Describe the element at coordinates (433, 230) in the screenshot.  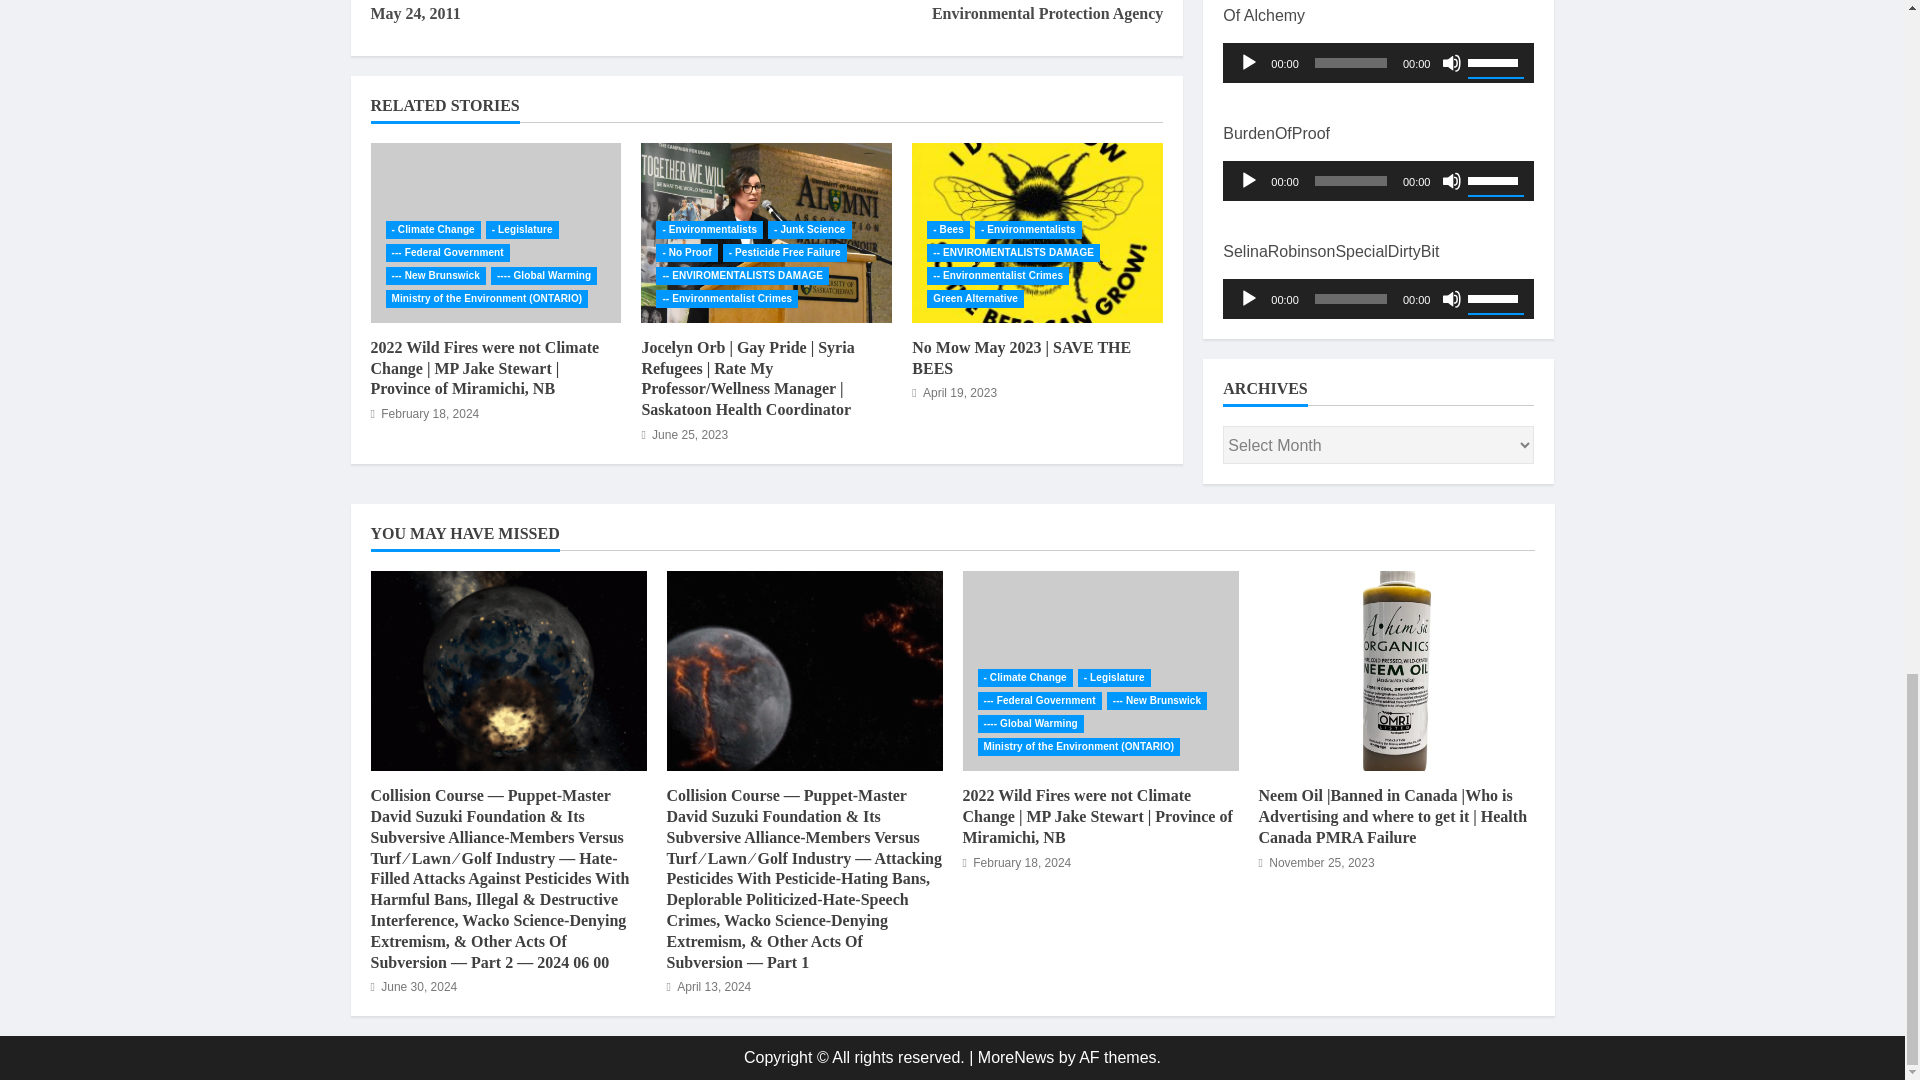
I see `- Climate Change` at that location.